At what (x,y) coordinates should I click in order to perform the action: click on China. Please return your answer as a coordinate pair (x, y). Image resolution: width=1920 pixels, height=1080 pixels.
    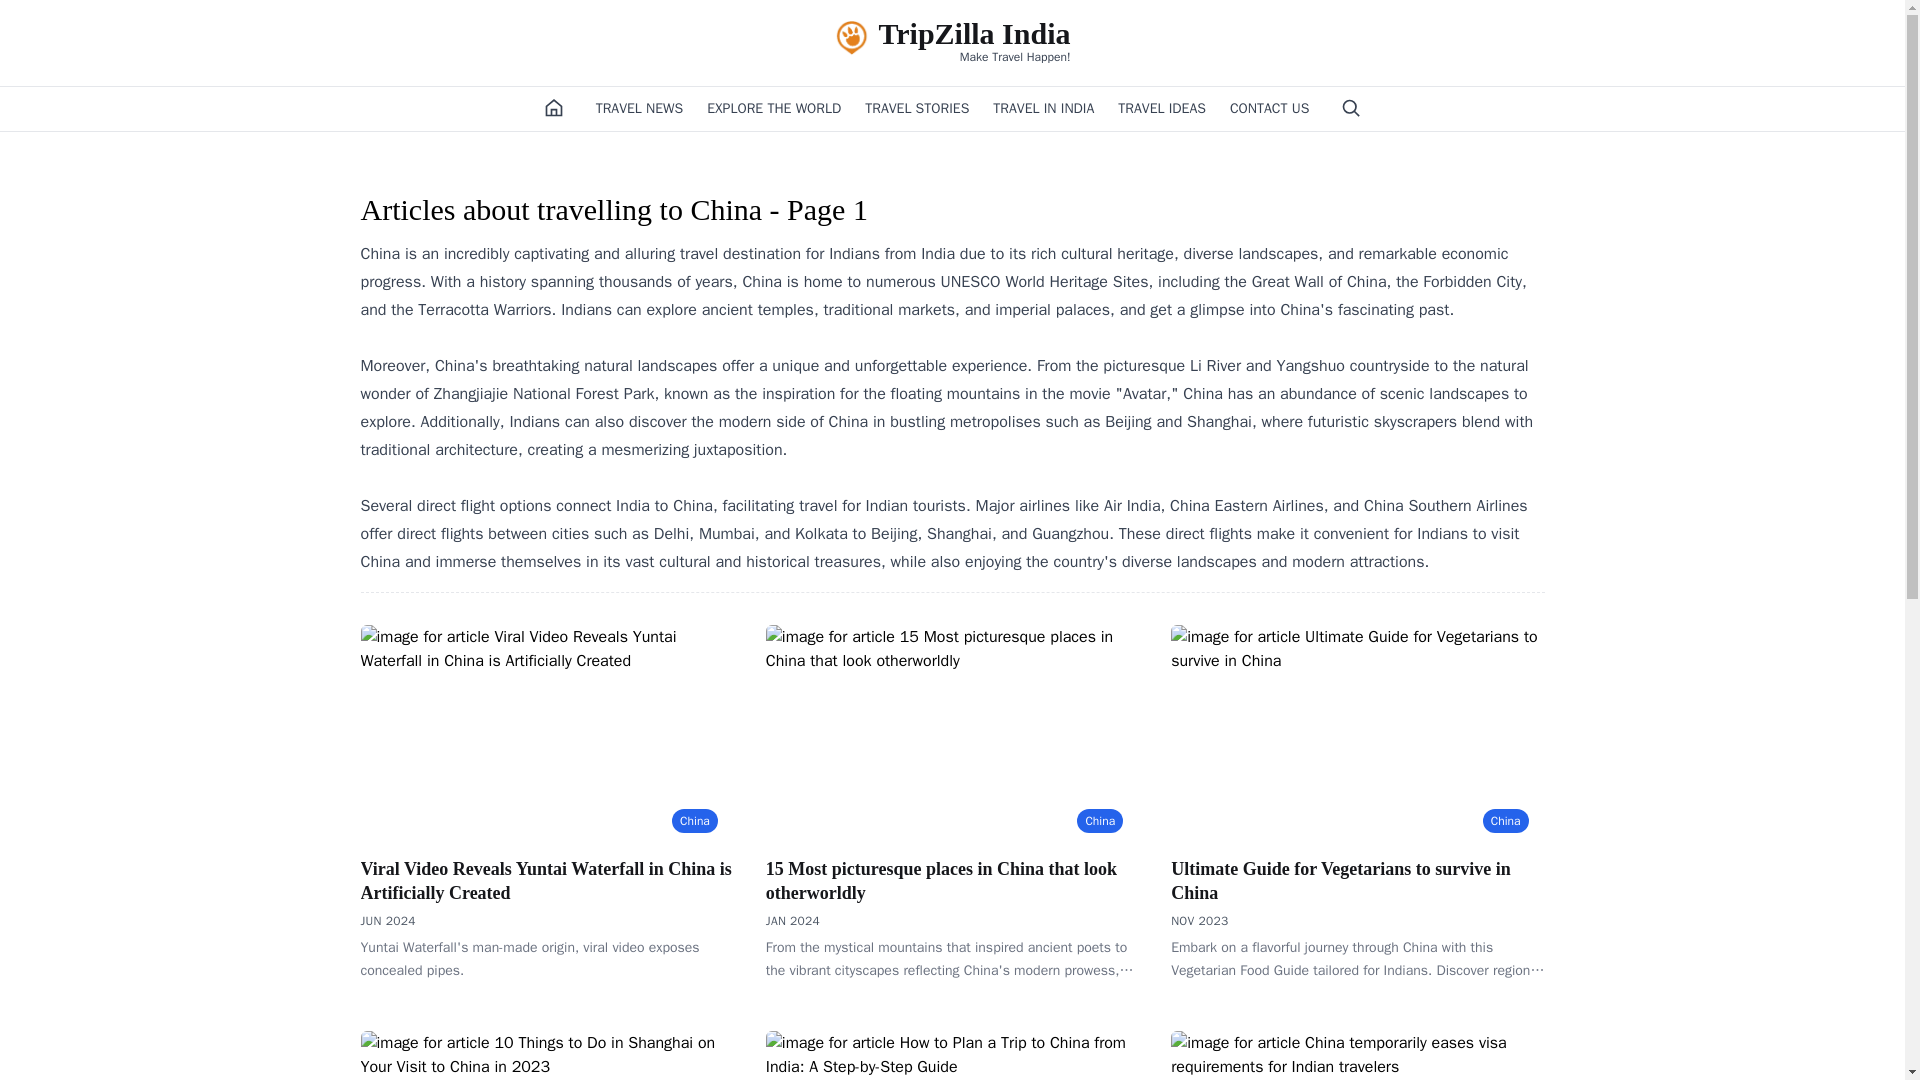
    Looking at the image, I should click on (952, 881).